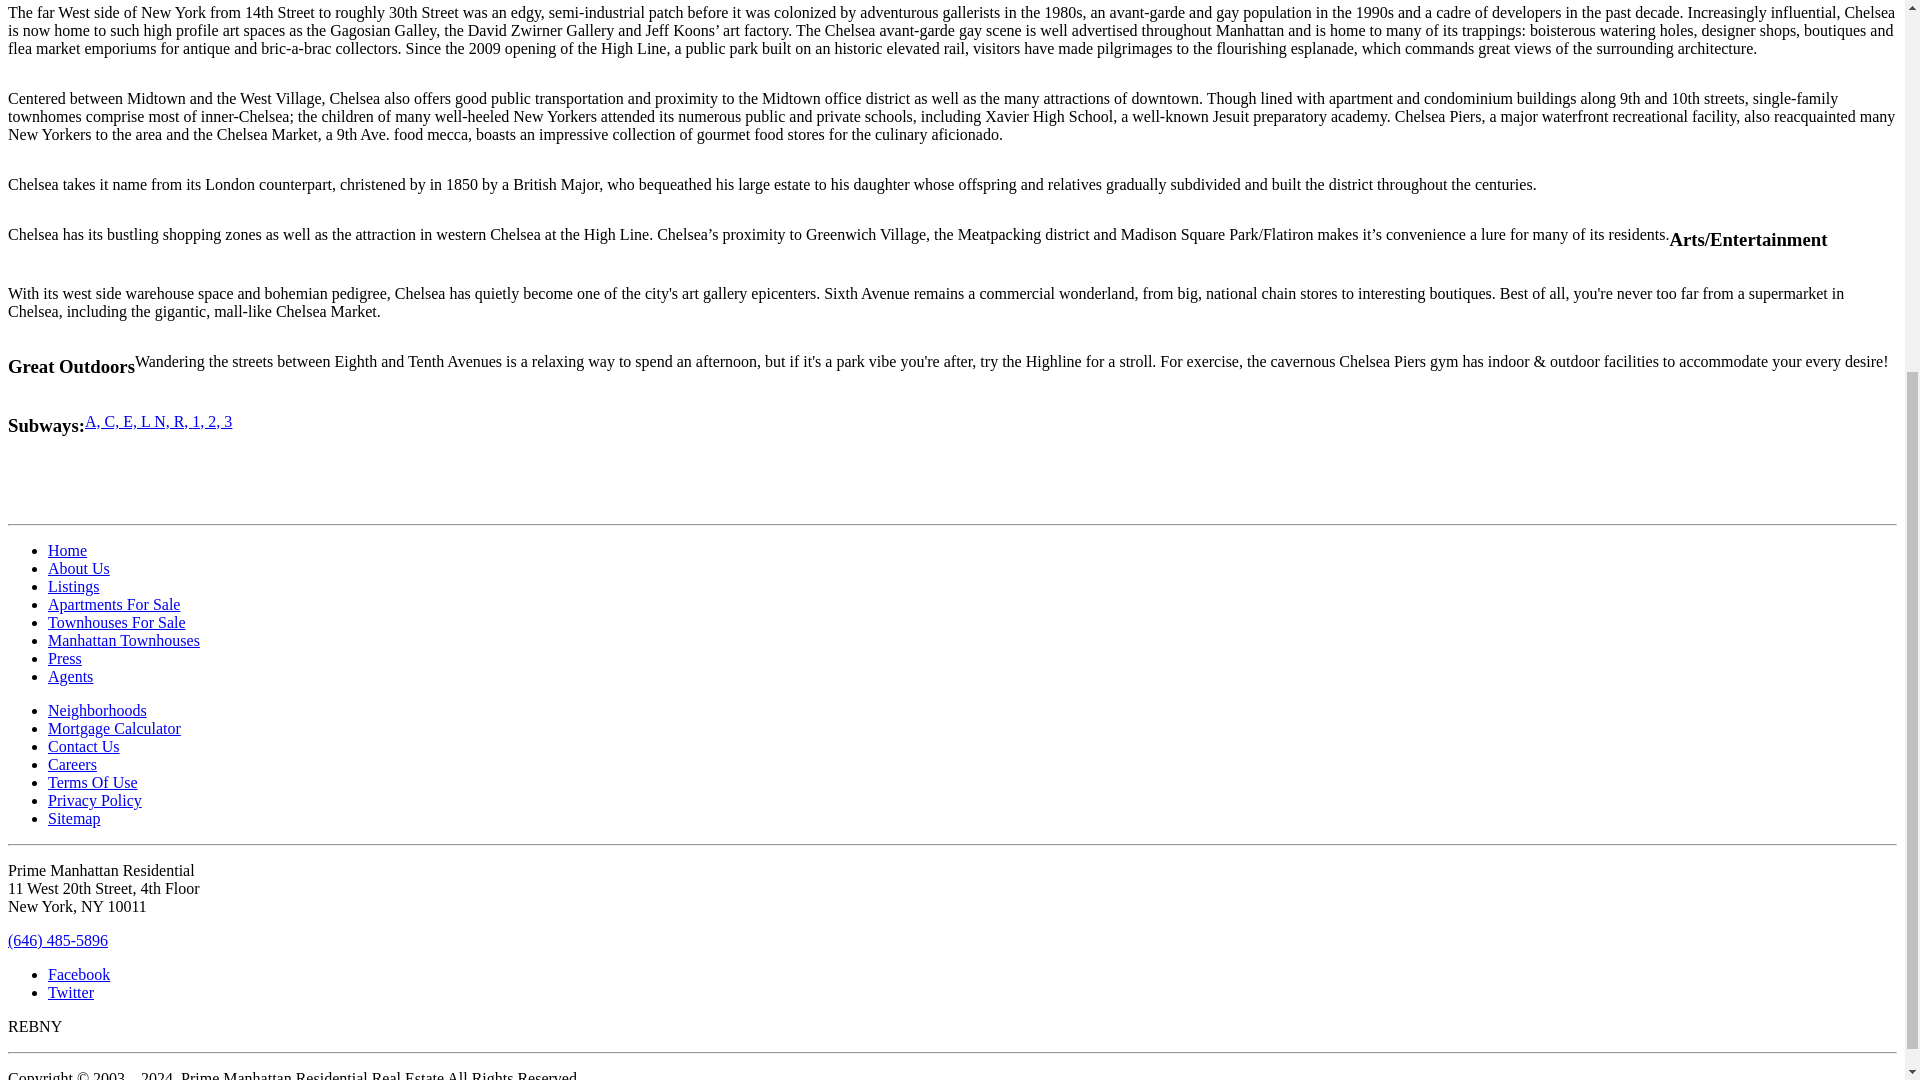  Describe the element at coordinates (95, 800) in the screenshot. I see `Privacy Policy` at that location.